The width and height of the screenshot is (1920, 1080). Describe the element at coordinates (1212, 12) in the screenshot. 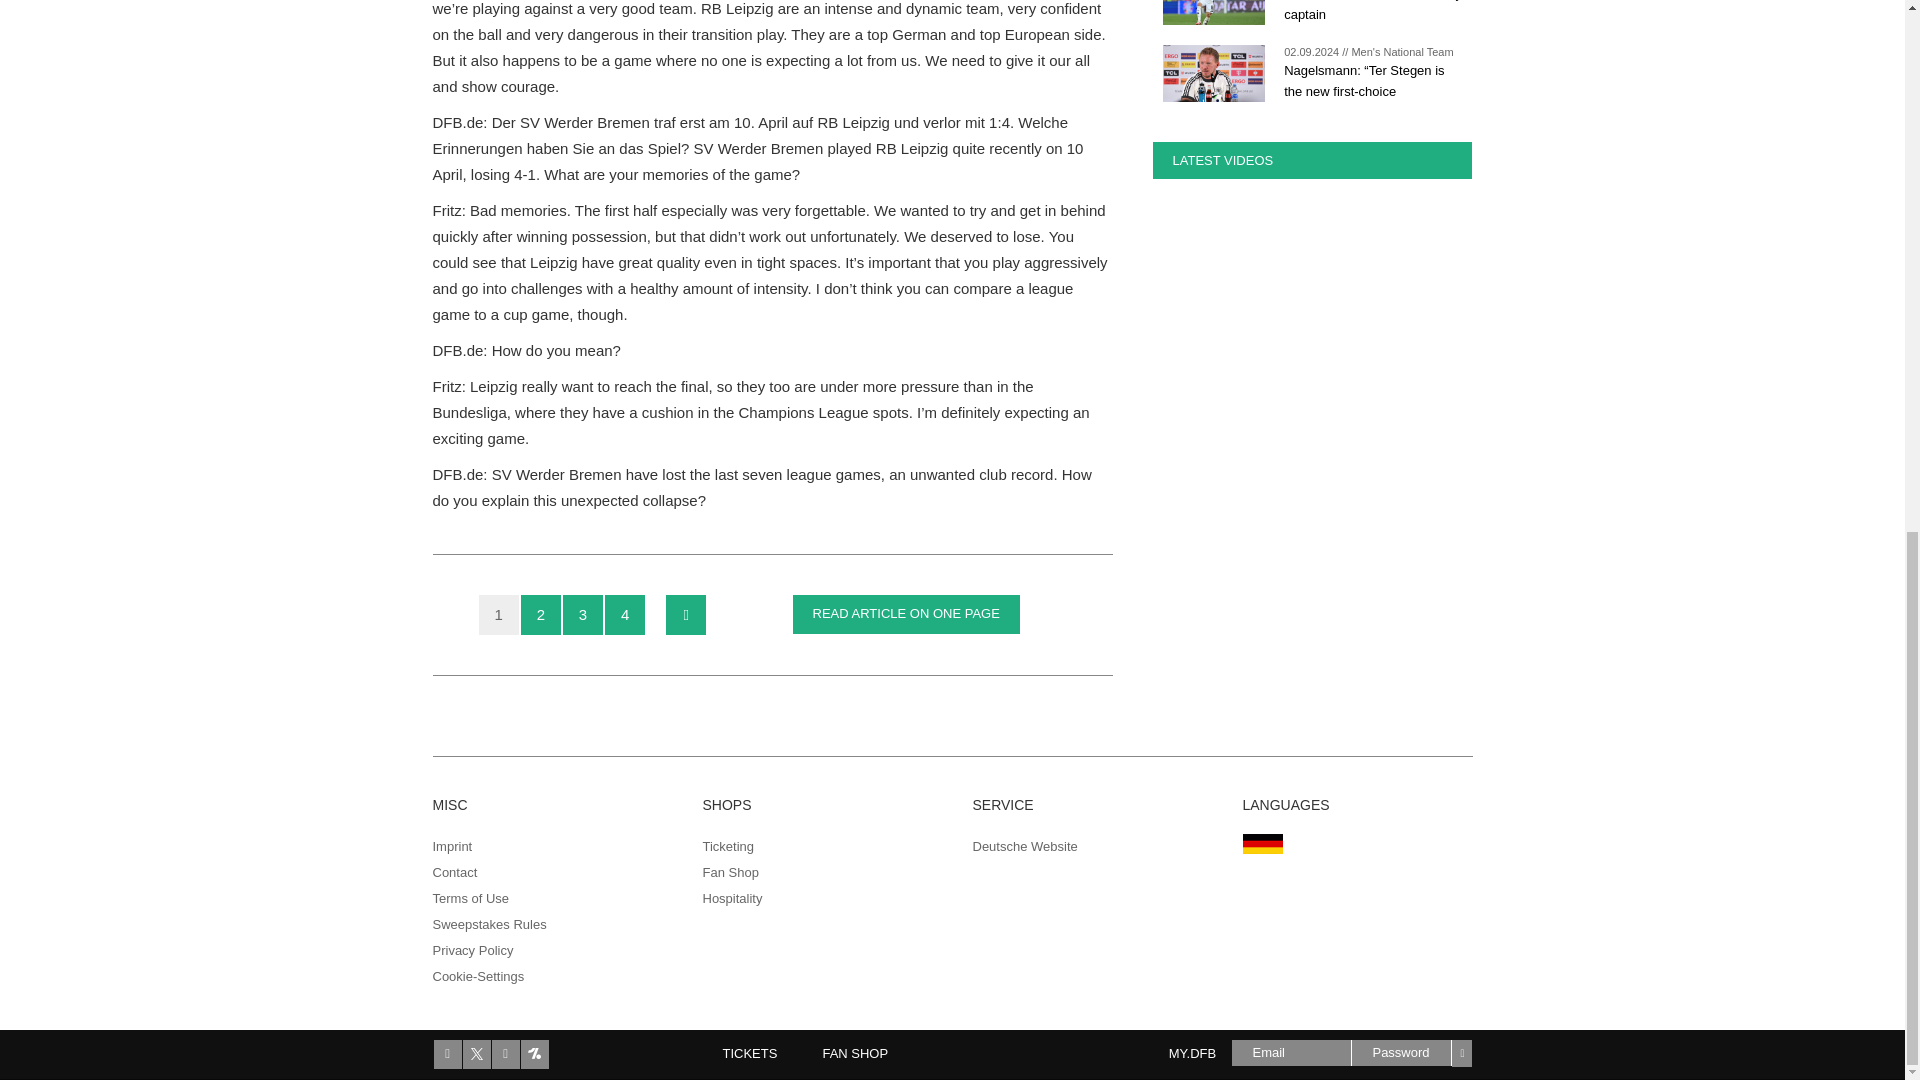

I see `Imago Images` at that location.